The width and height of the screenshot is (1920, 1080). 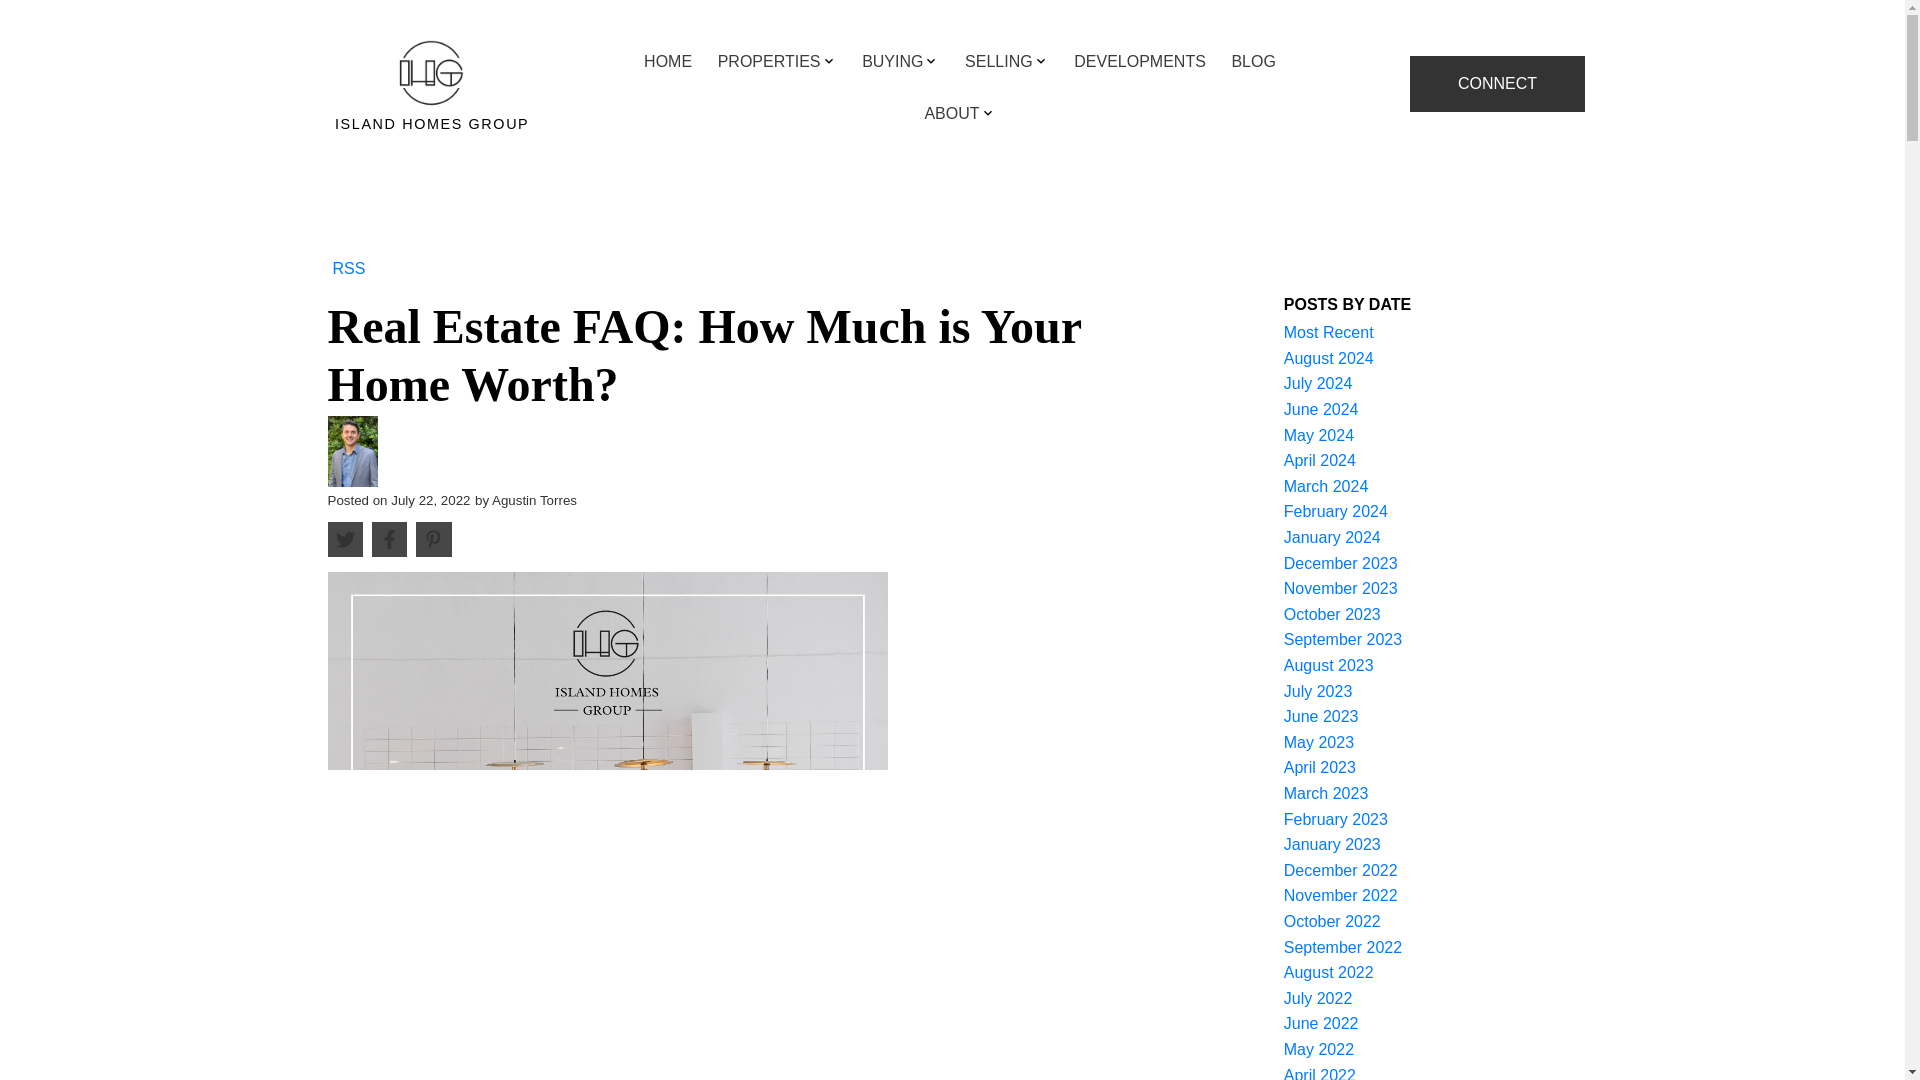 I want to click on RSS, so click(x=349, y=268).